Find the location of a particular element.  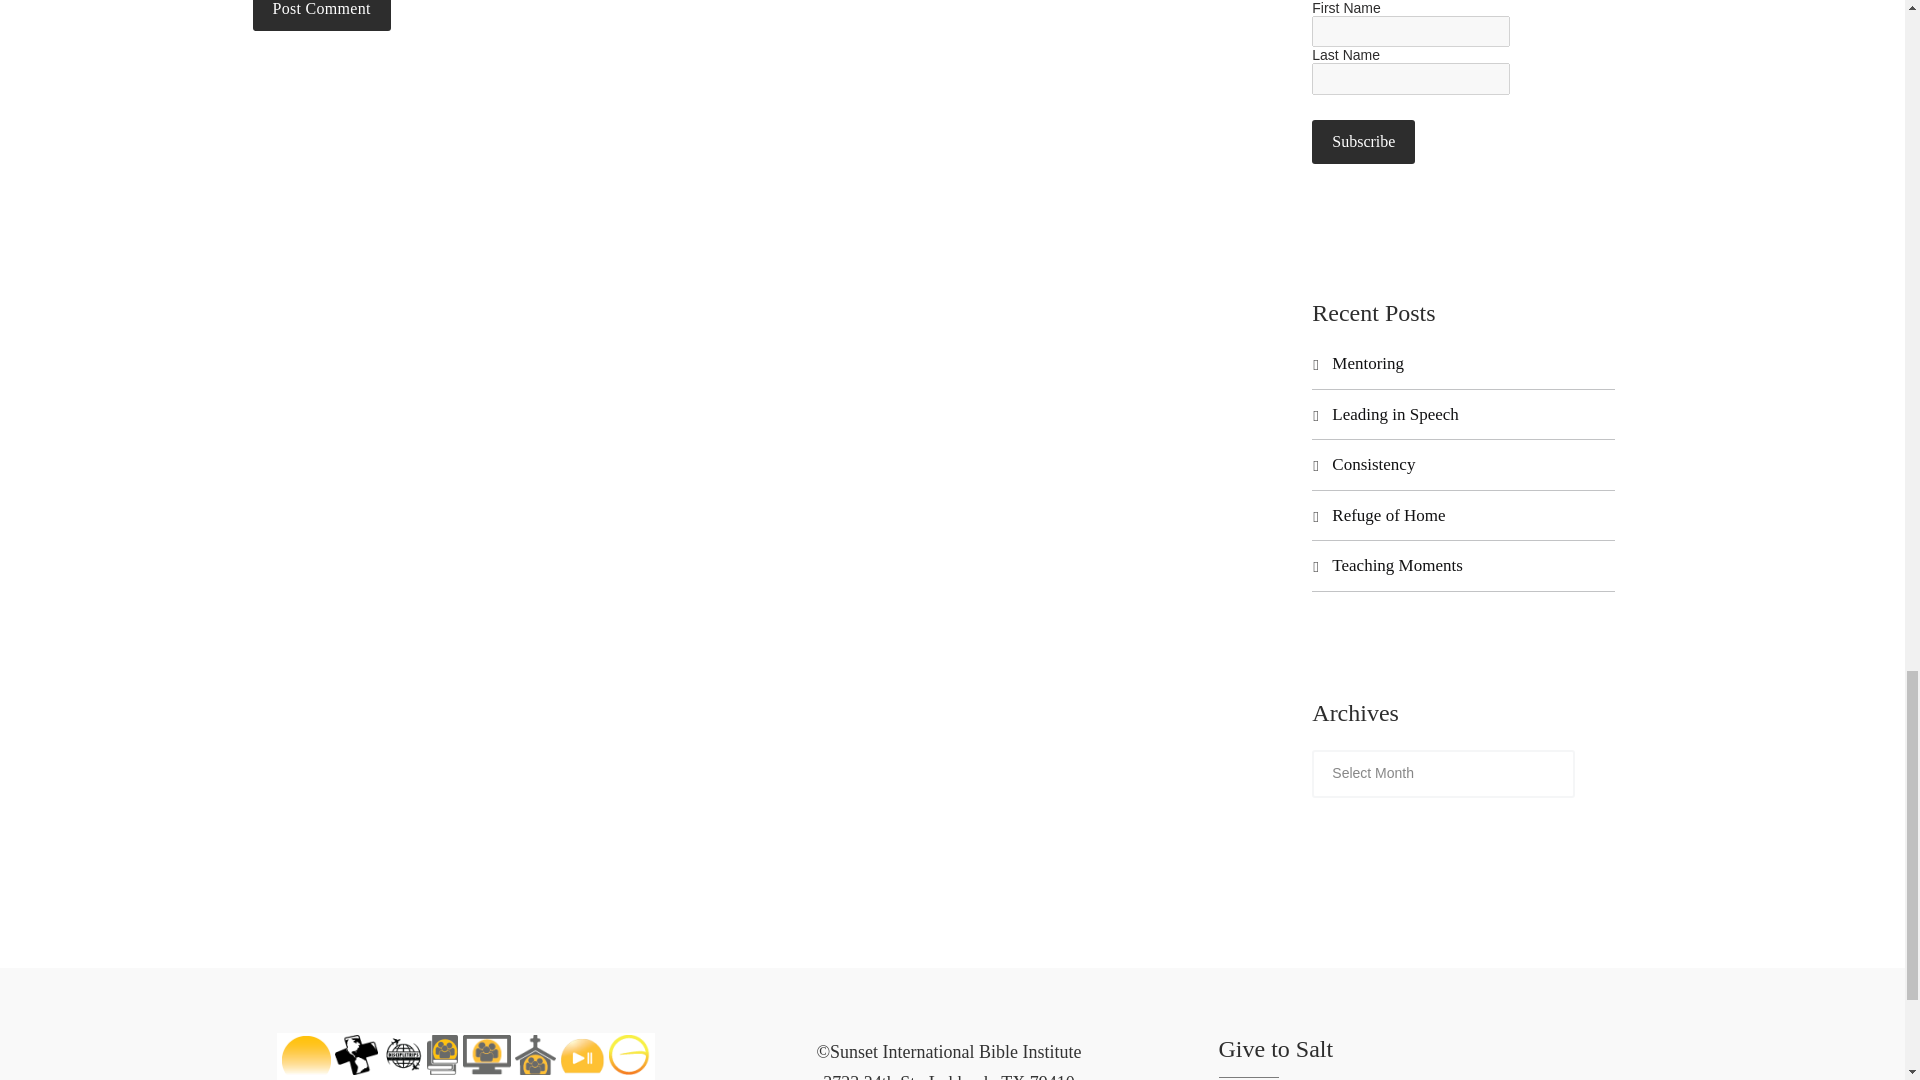

Subscribe is located at coordinates (1363, 142).